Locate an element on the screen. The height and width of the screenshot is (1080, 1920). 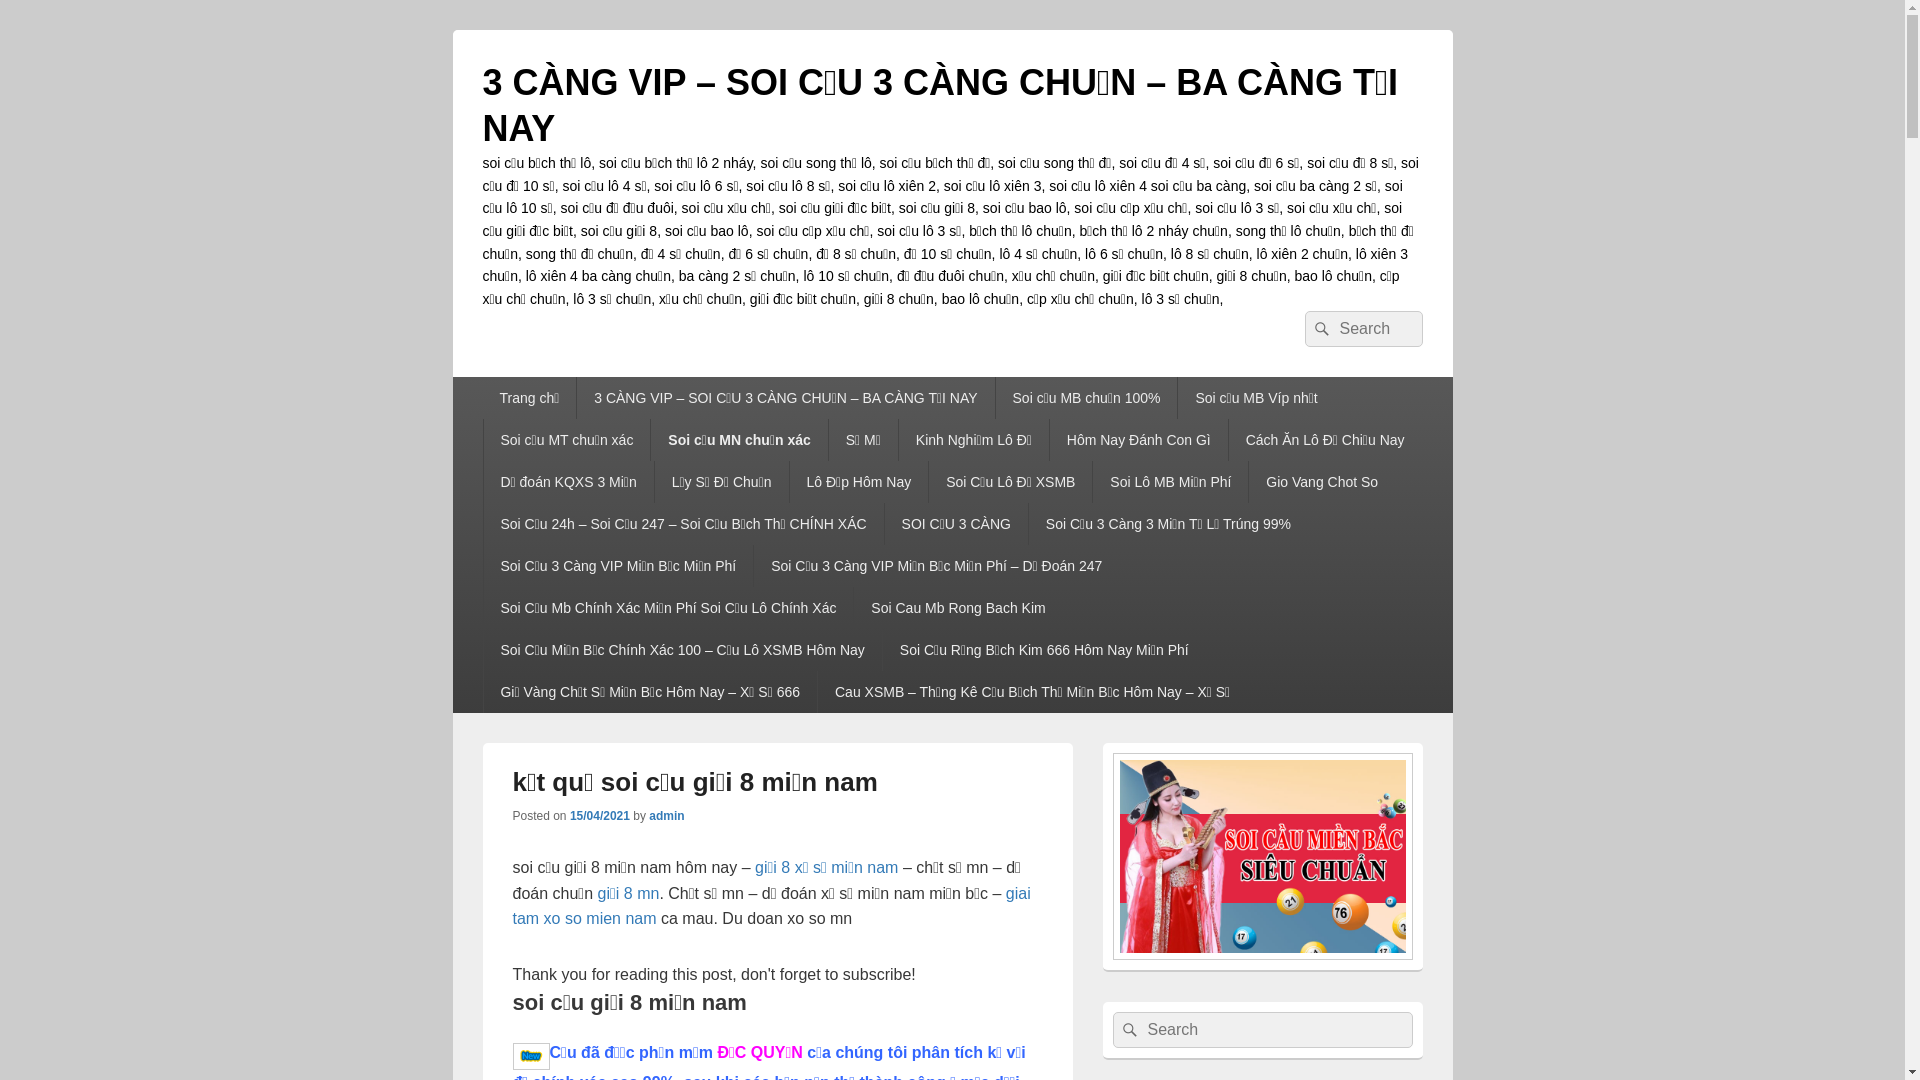
Gio Vang Chot So is located at coordinates (1322, 482).